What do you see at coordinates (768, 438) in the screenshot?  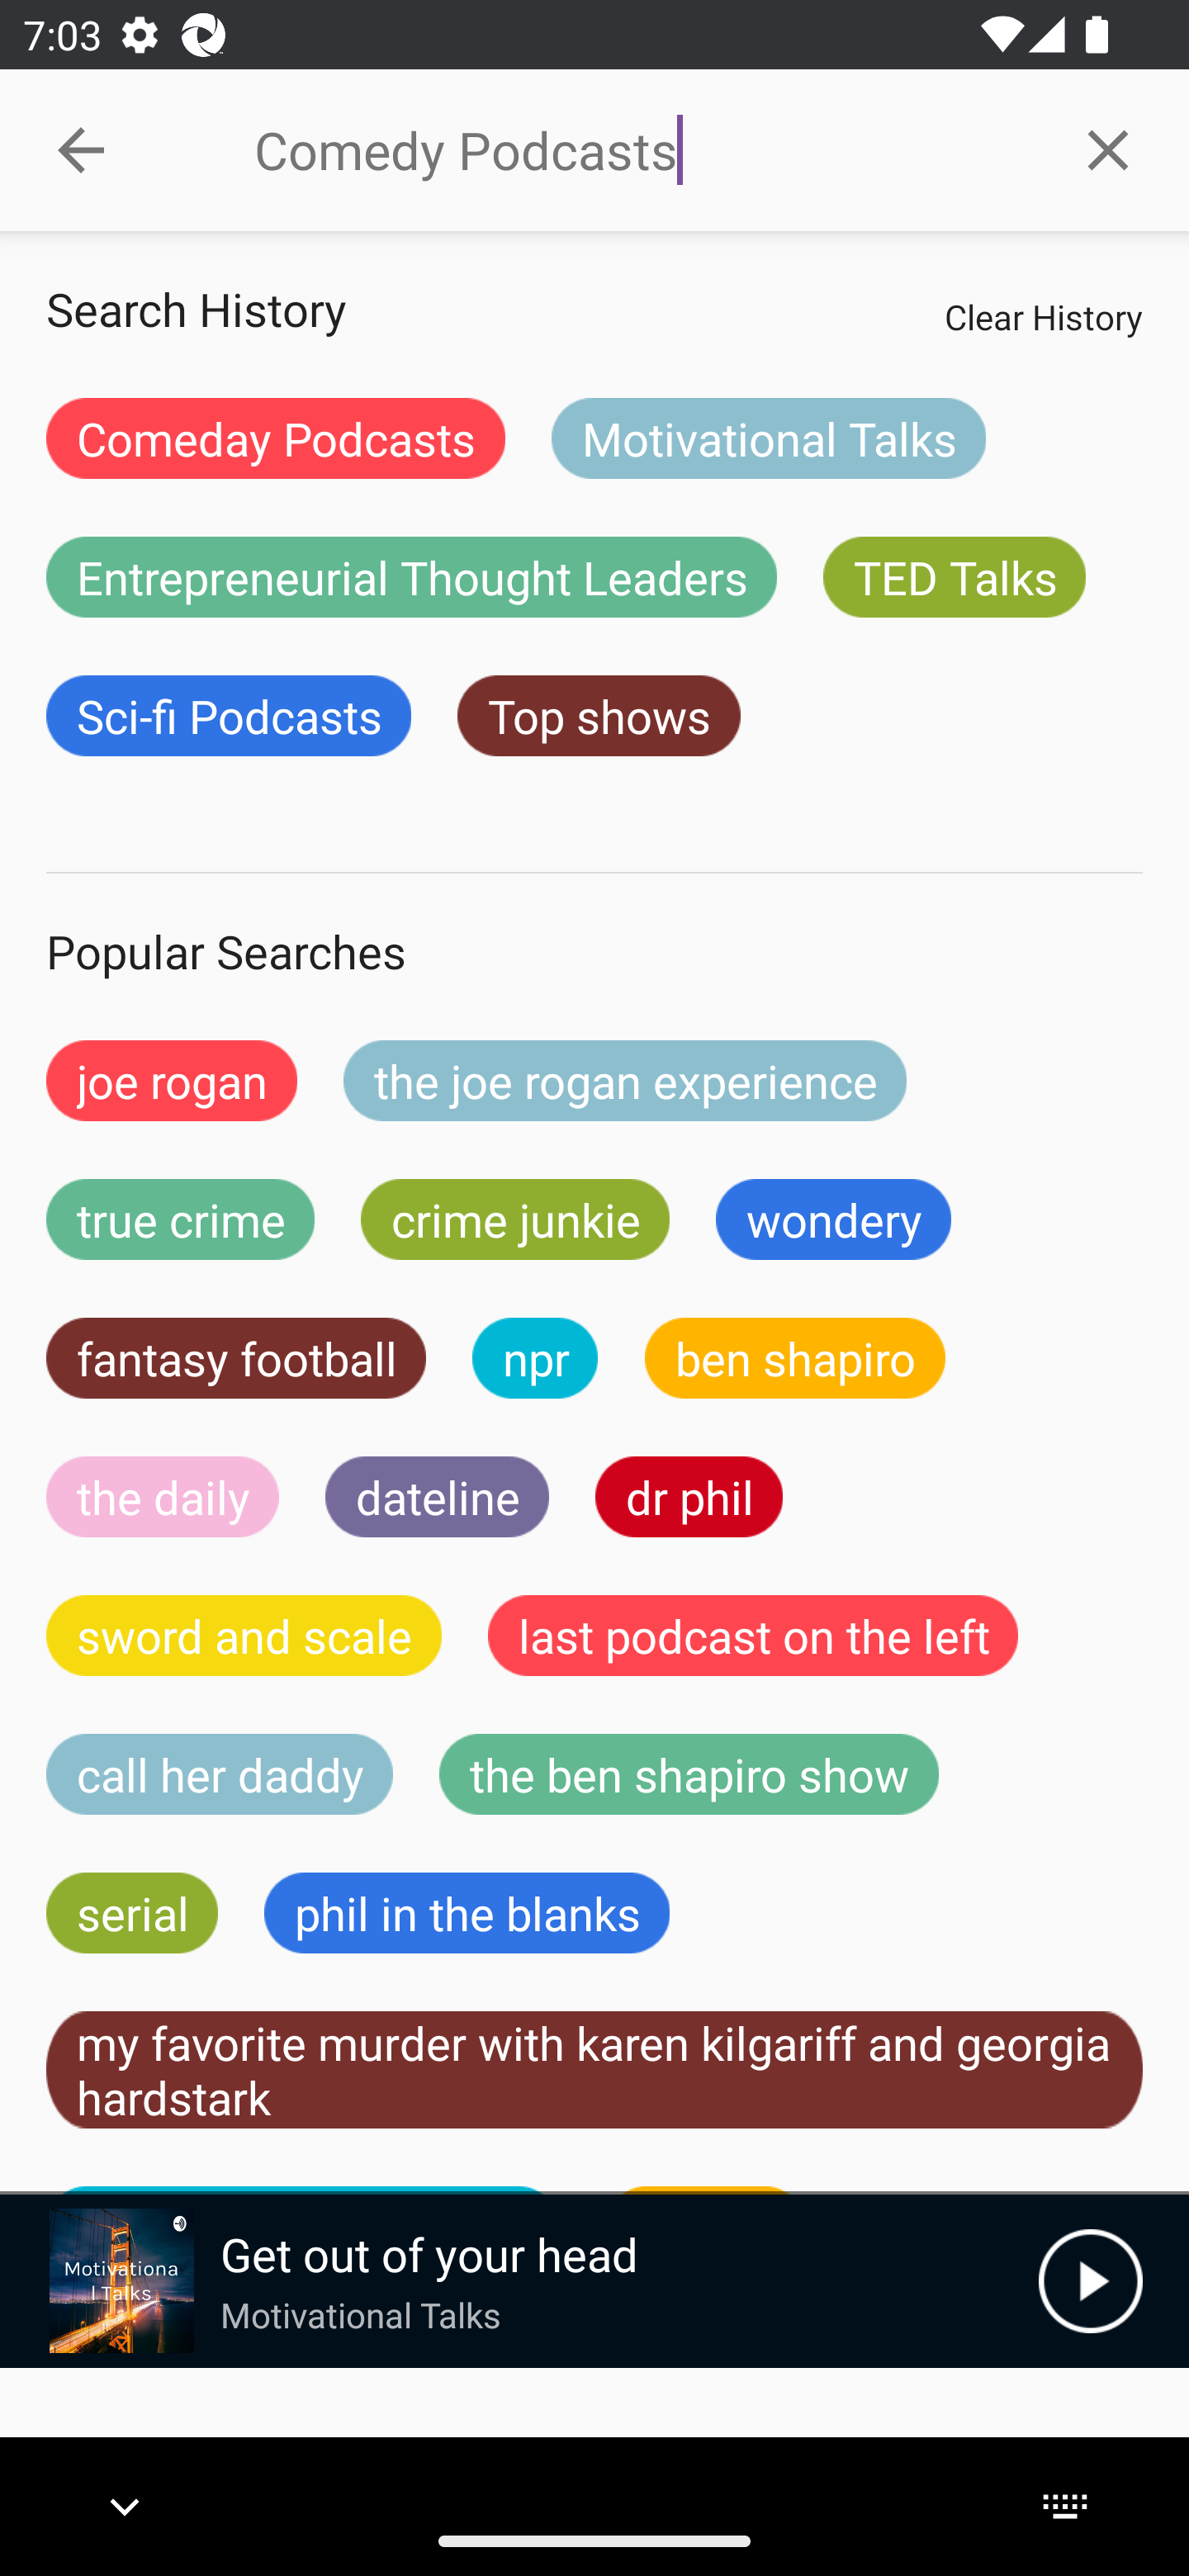 I see `Motivational Talks` at bounding box center [768, 438].